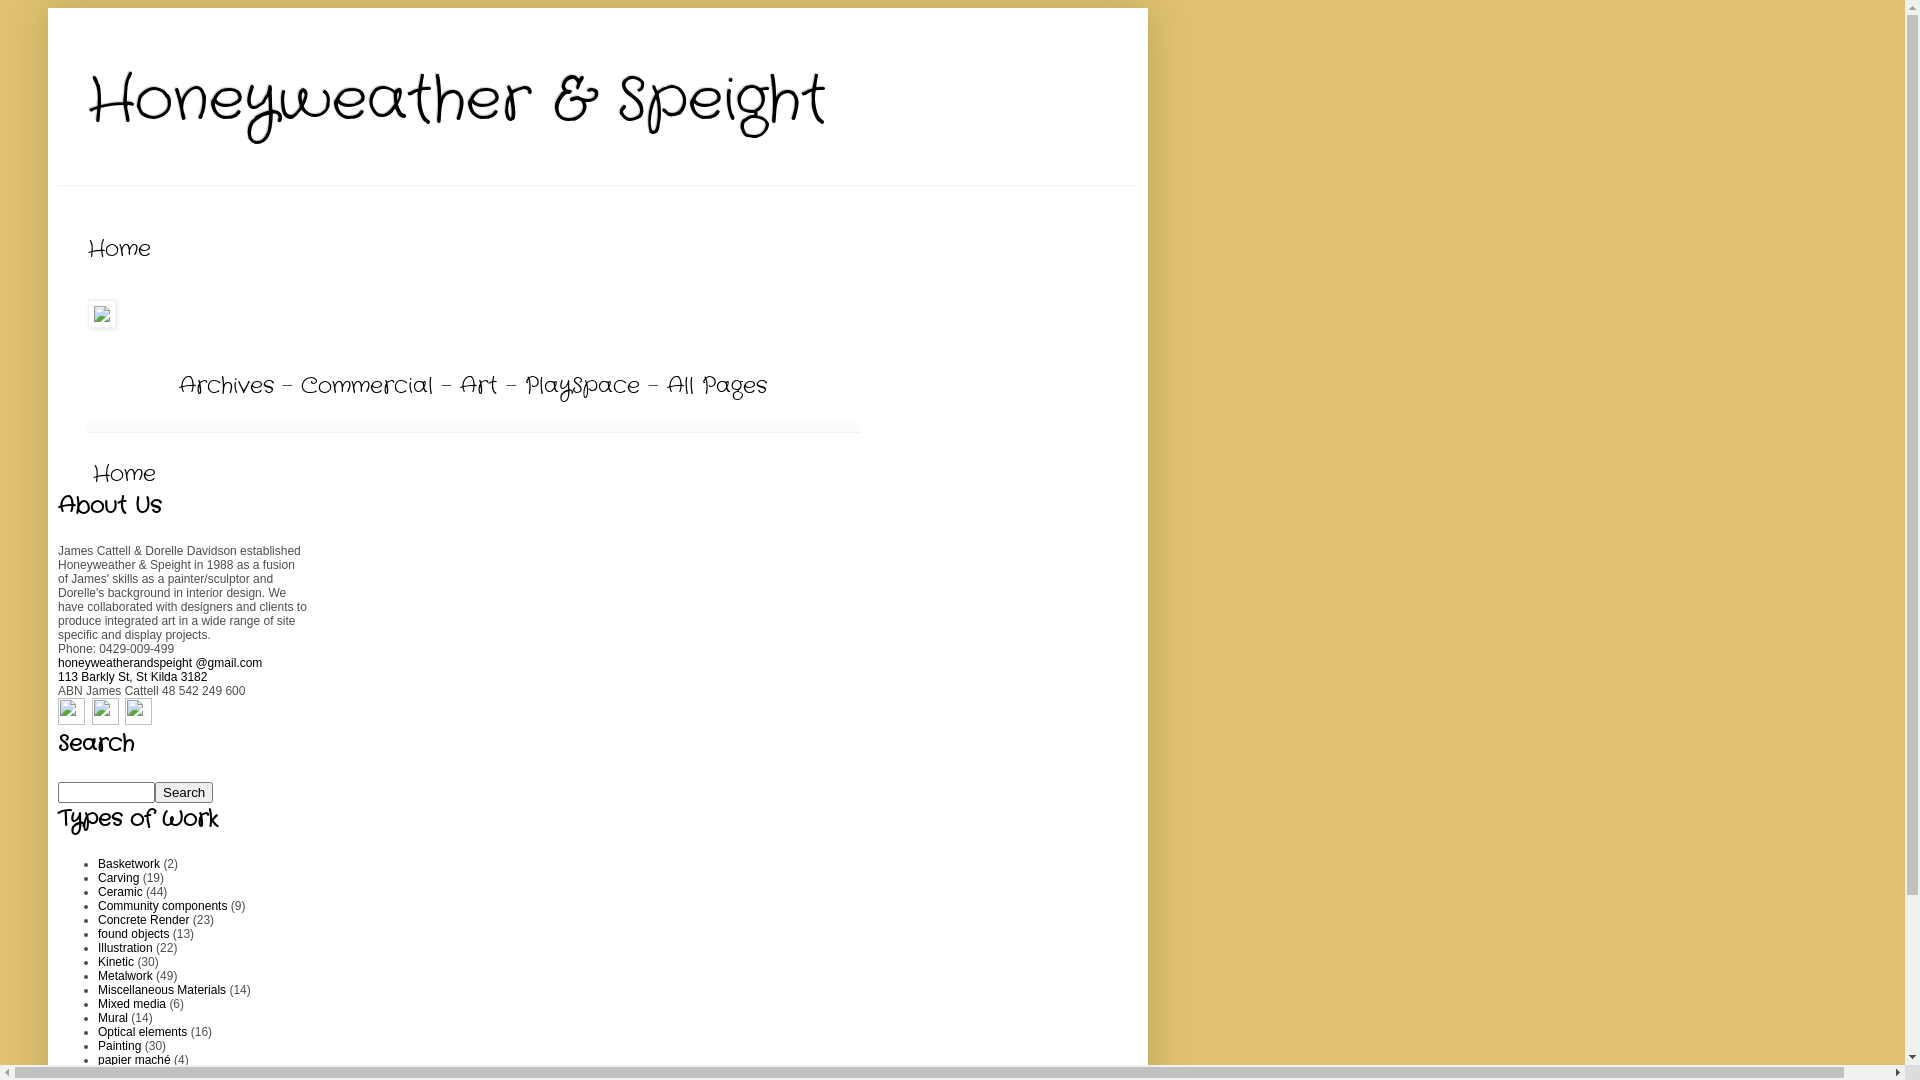 This screenshot has height=1080, width=1920. What do you see at coordinates (113, 1018) in the screenshot?
I see `Mural` at bounding box center [113, 1018].